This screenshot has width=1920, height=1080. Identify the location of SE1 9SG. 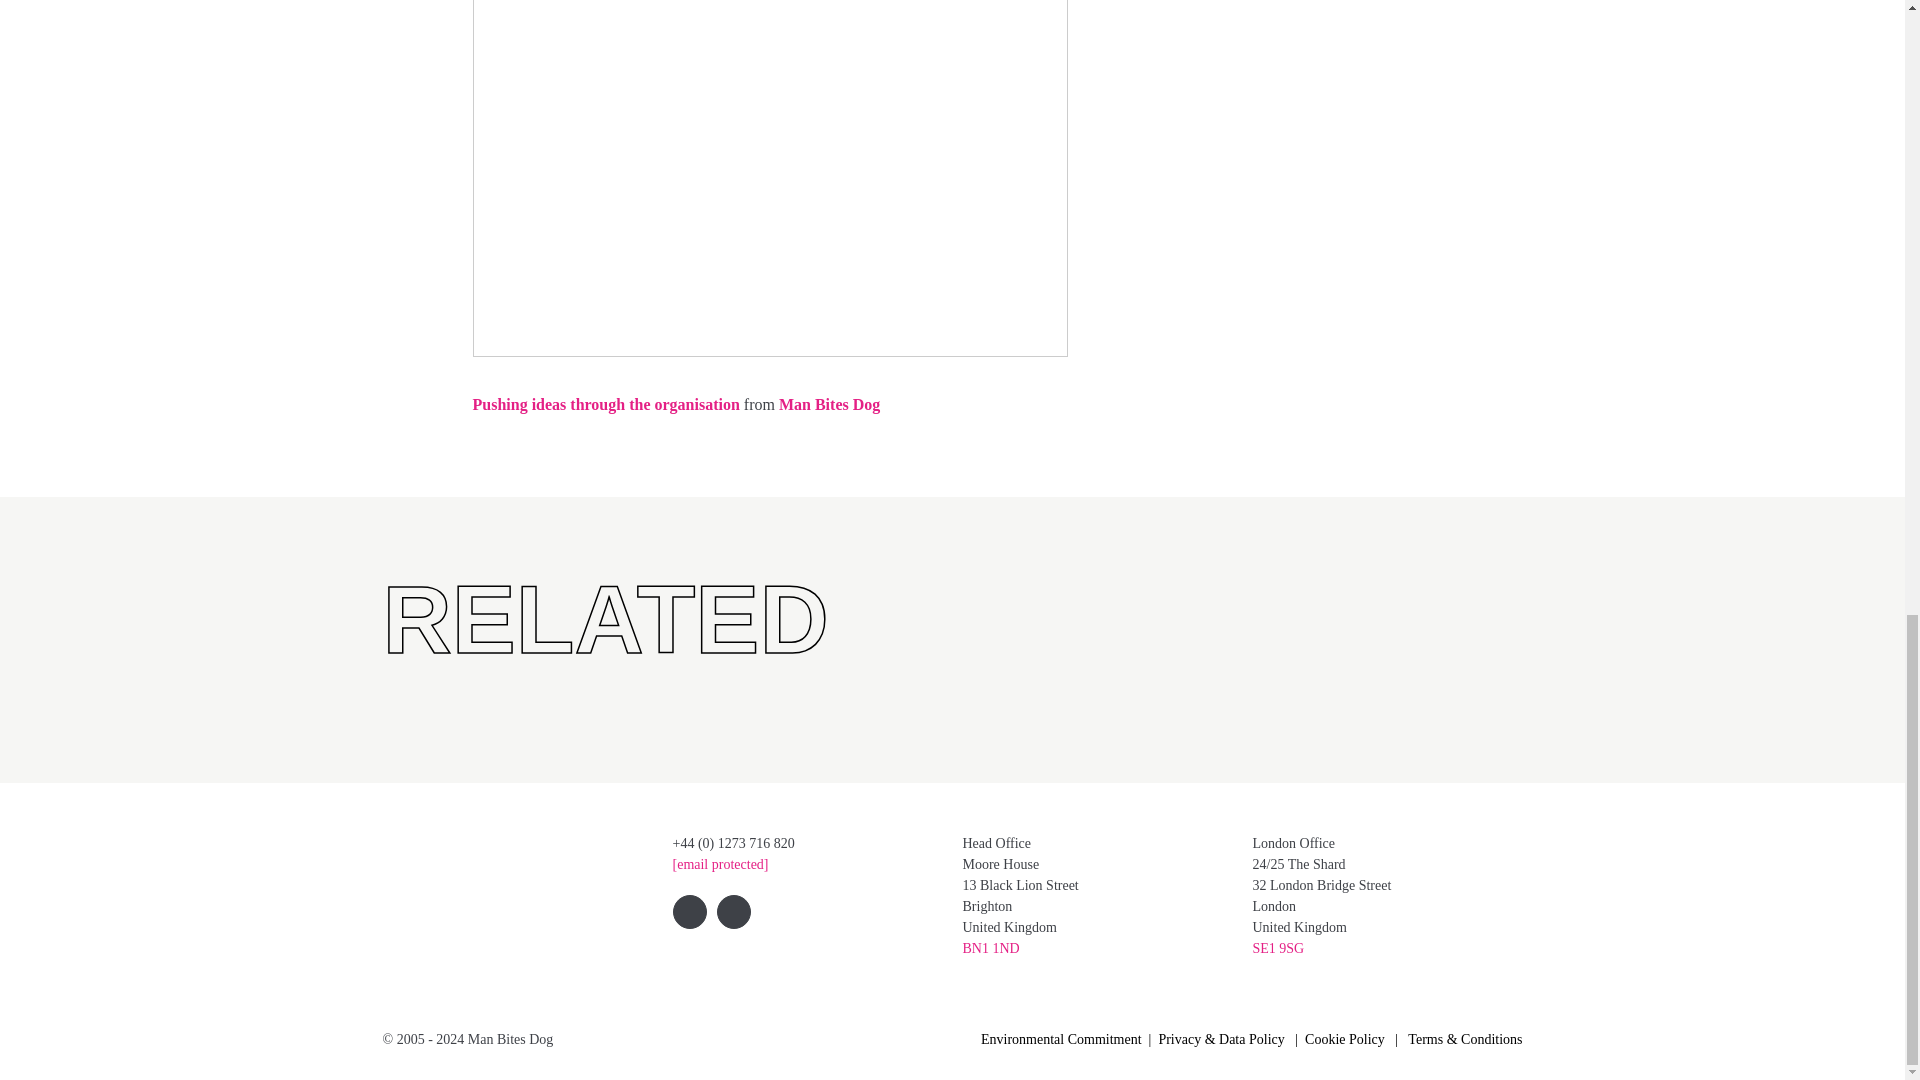
(1277, 948).